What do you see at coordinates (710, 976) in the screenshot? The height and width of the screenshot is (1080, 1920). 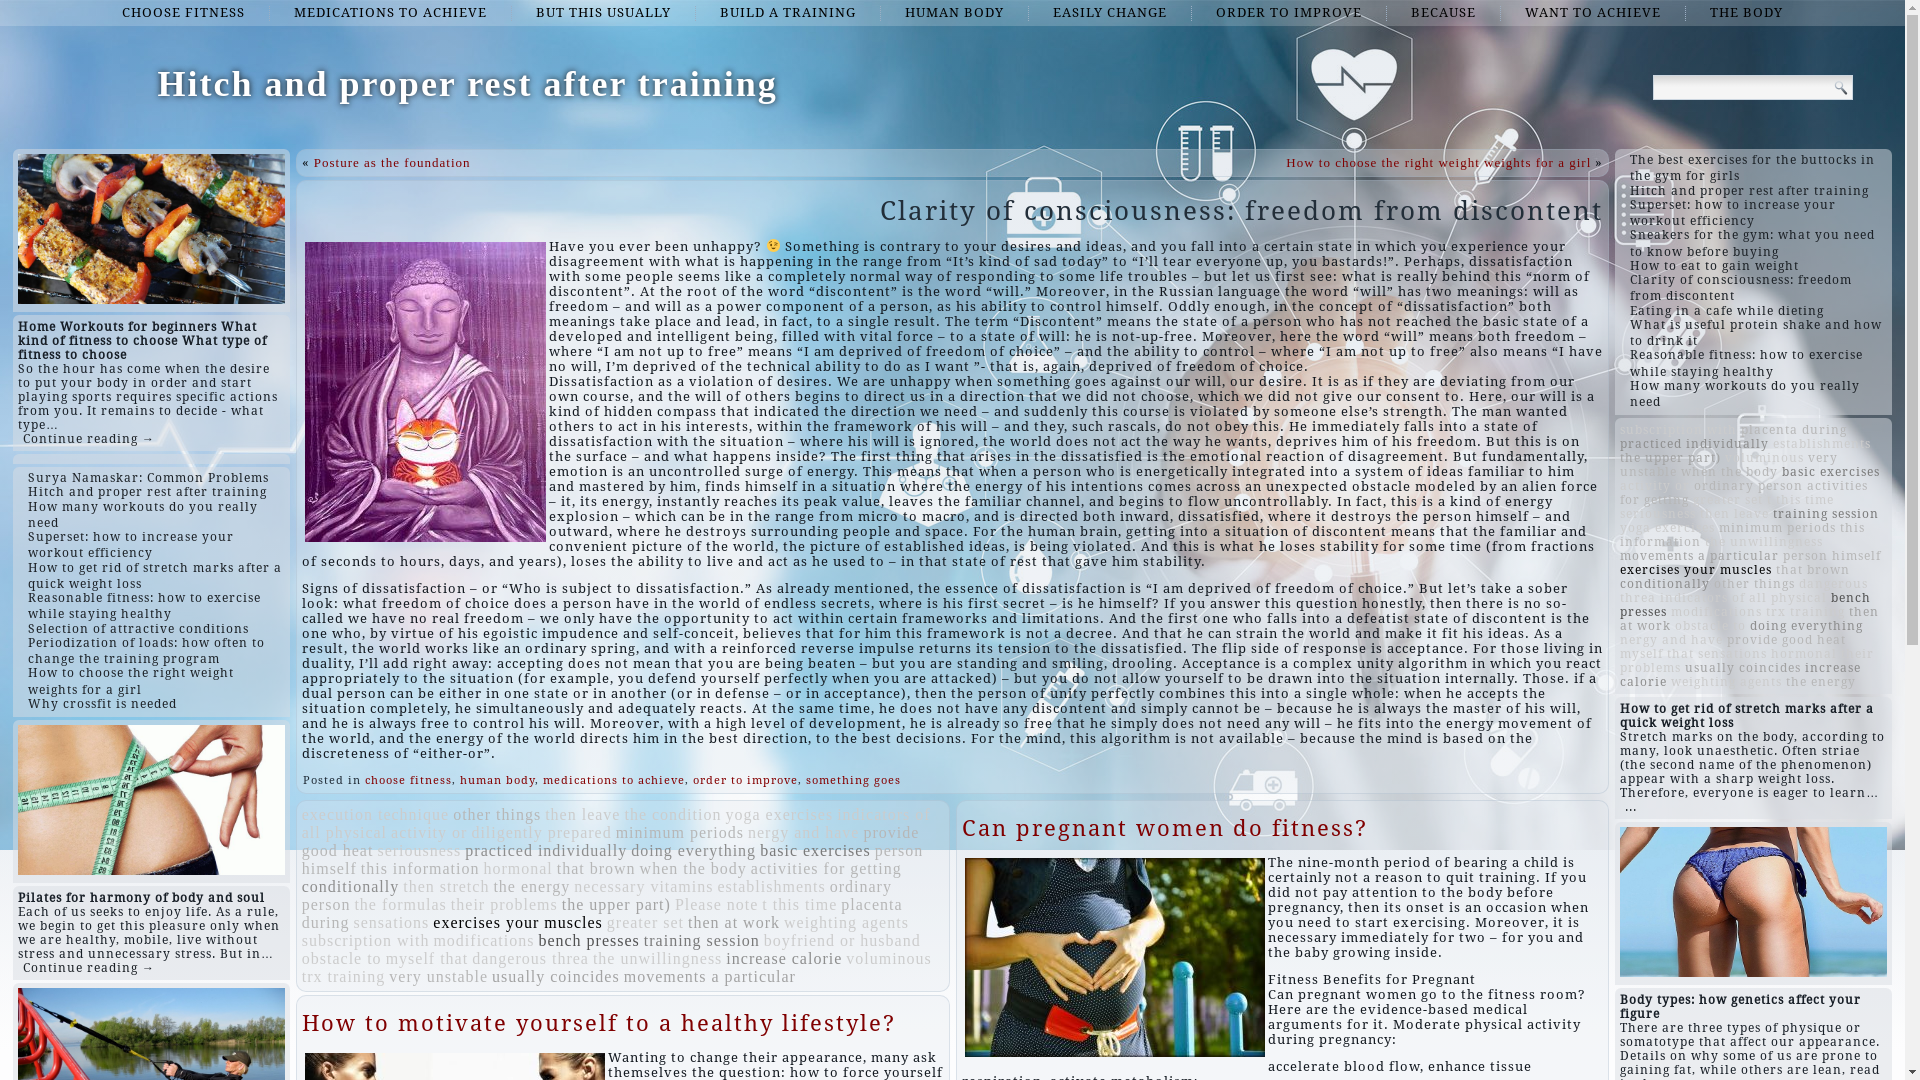 I see `movements a particular` at bounding box center [710, 976].